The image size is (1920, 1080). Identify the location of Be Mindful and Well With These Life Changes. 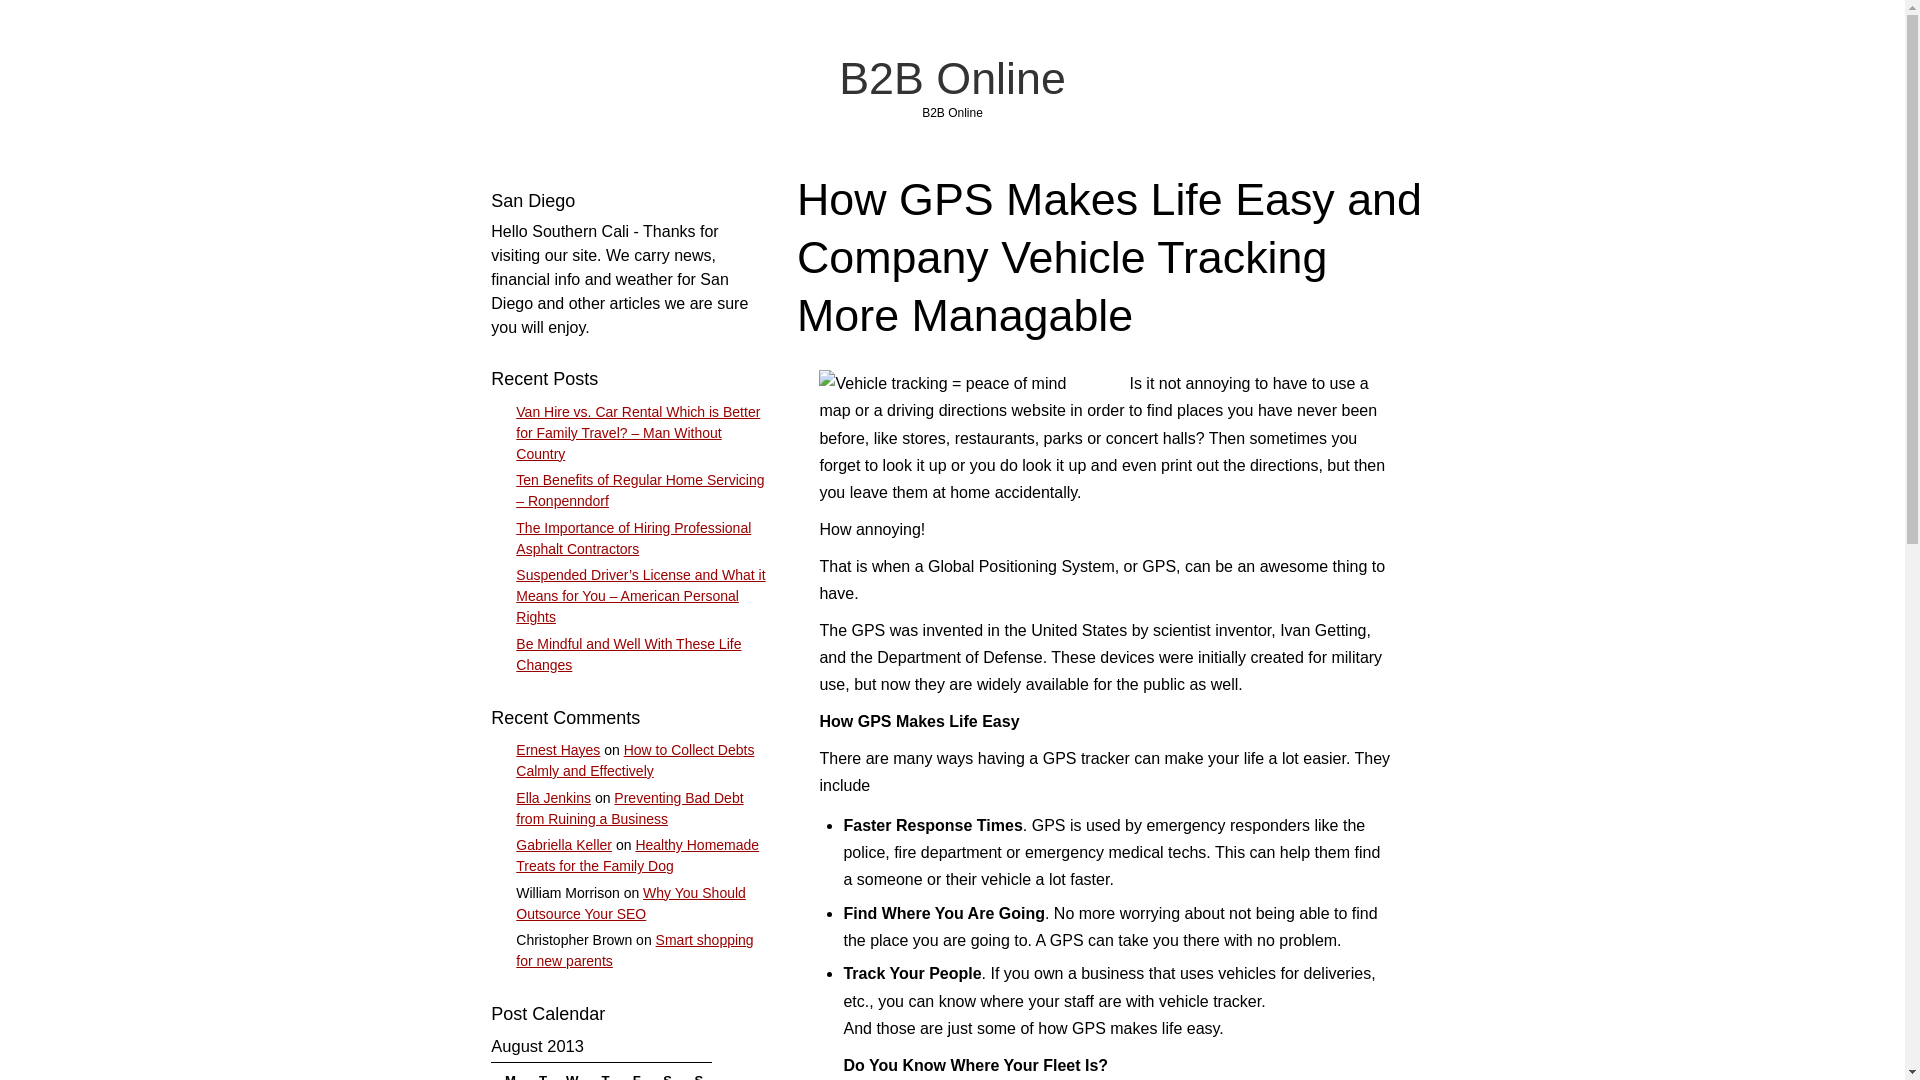
(628, 654).